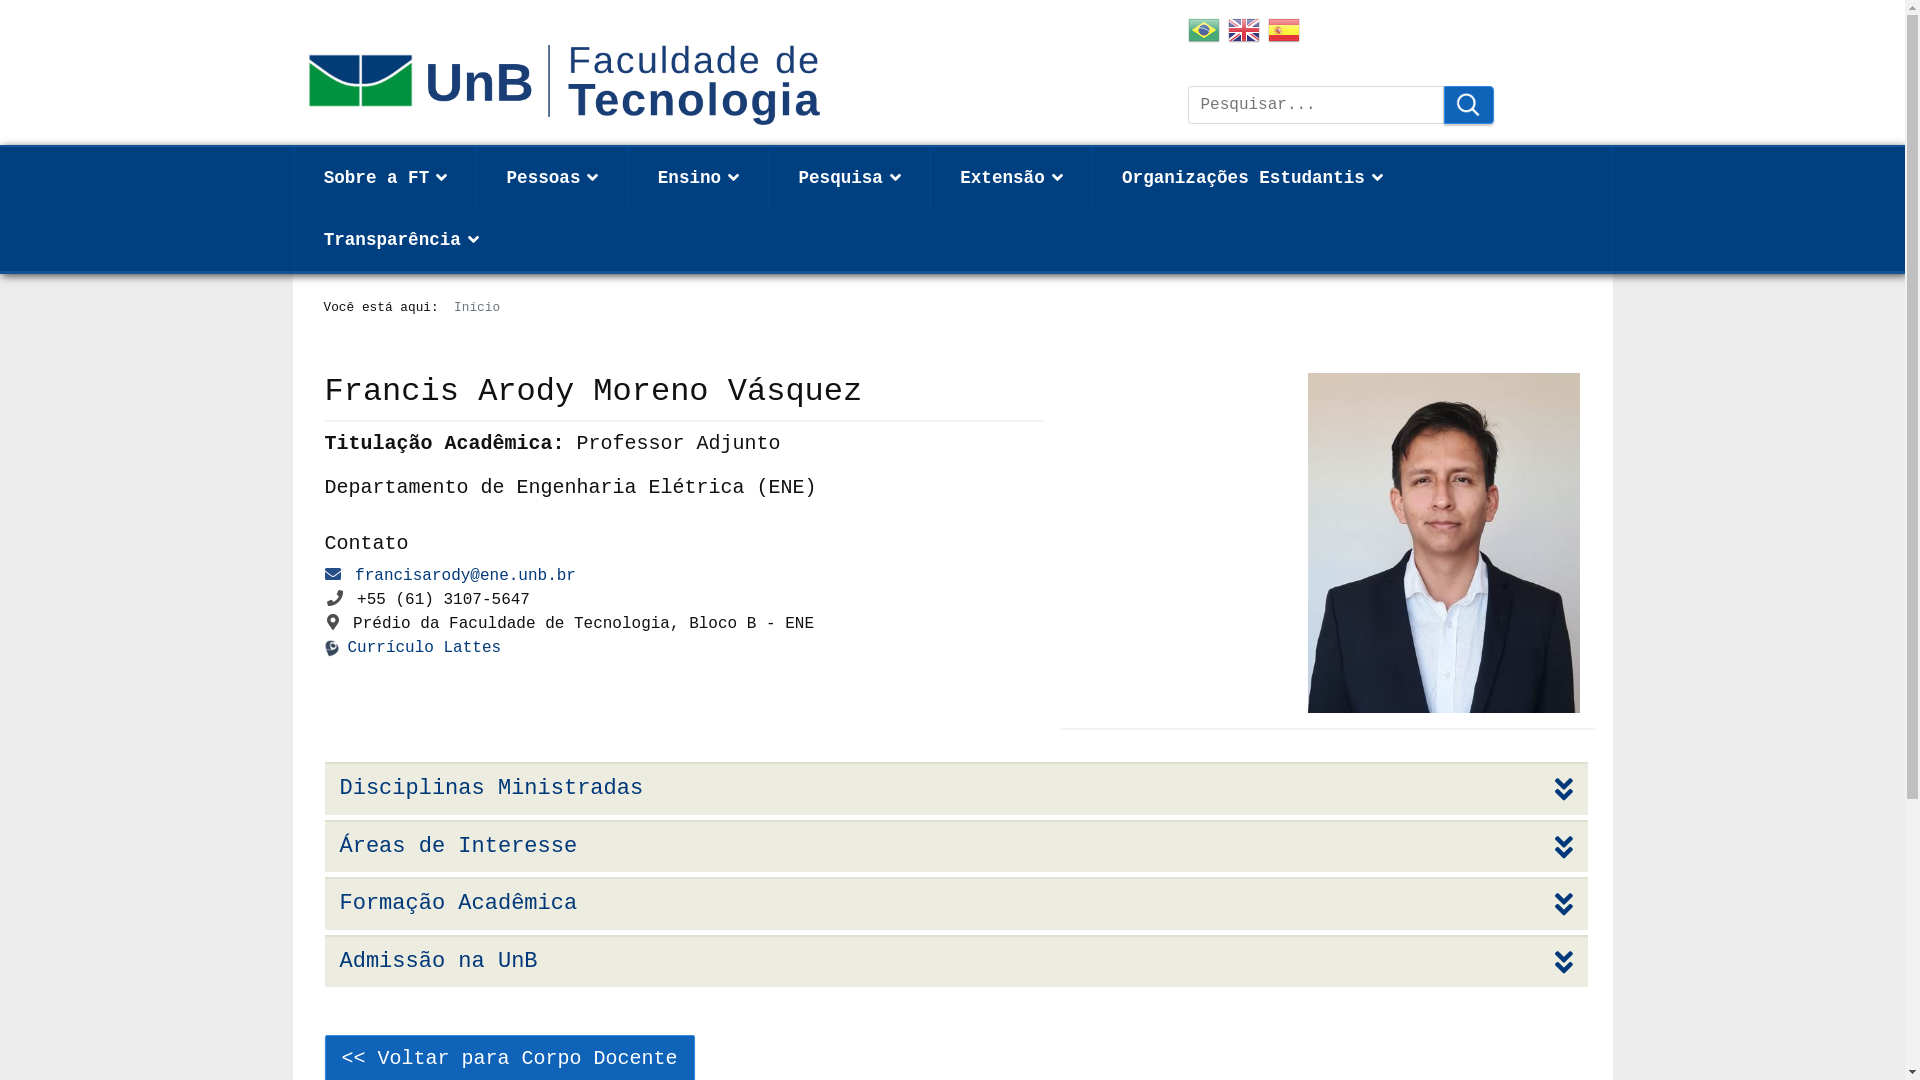 This screenshot has width=1920, height=1080. I want to click on Spanish, so click(1284, 34).